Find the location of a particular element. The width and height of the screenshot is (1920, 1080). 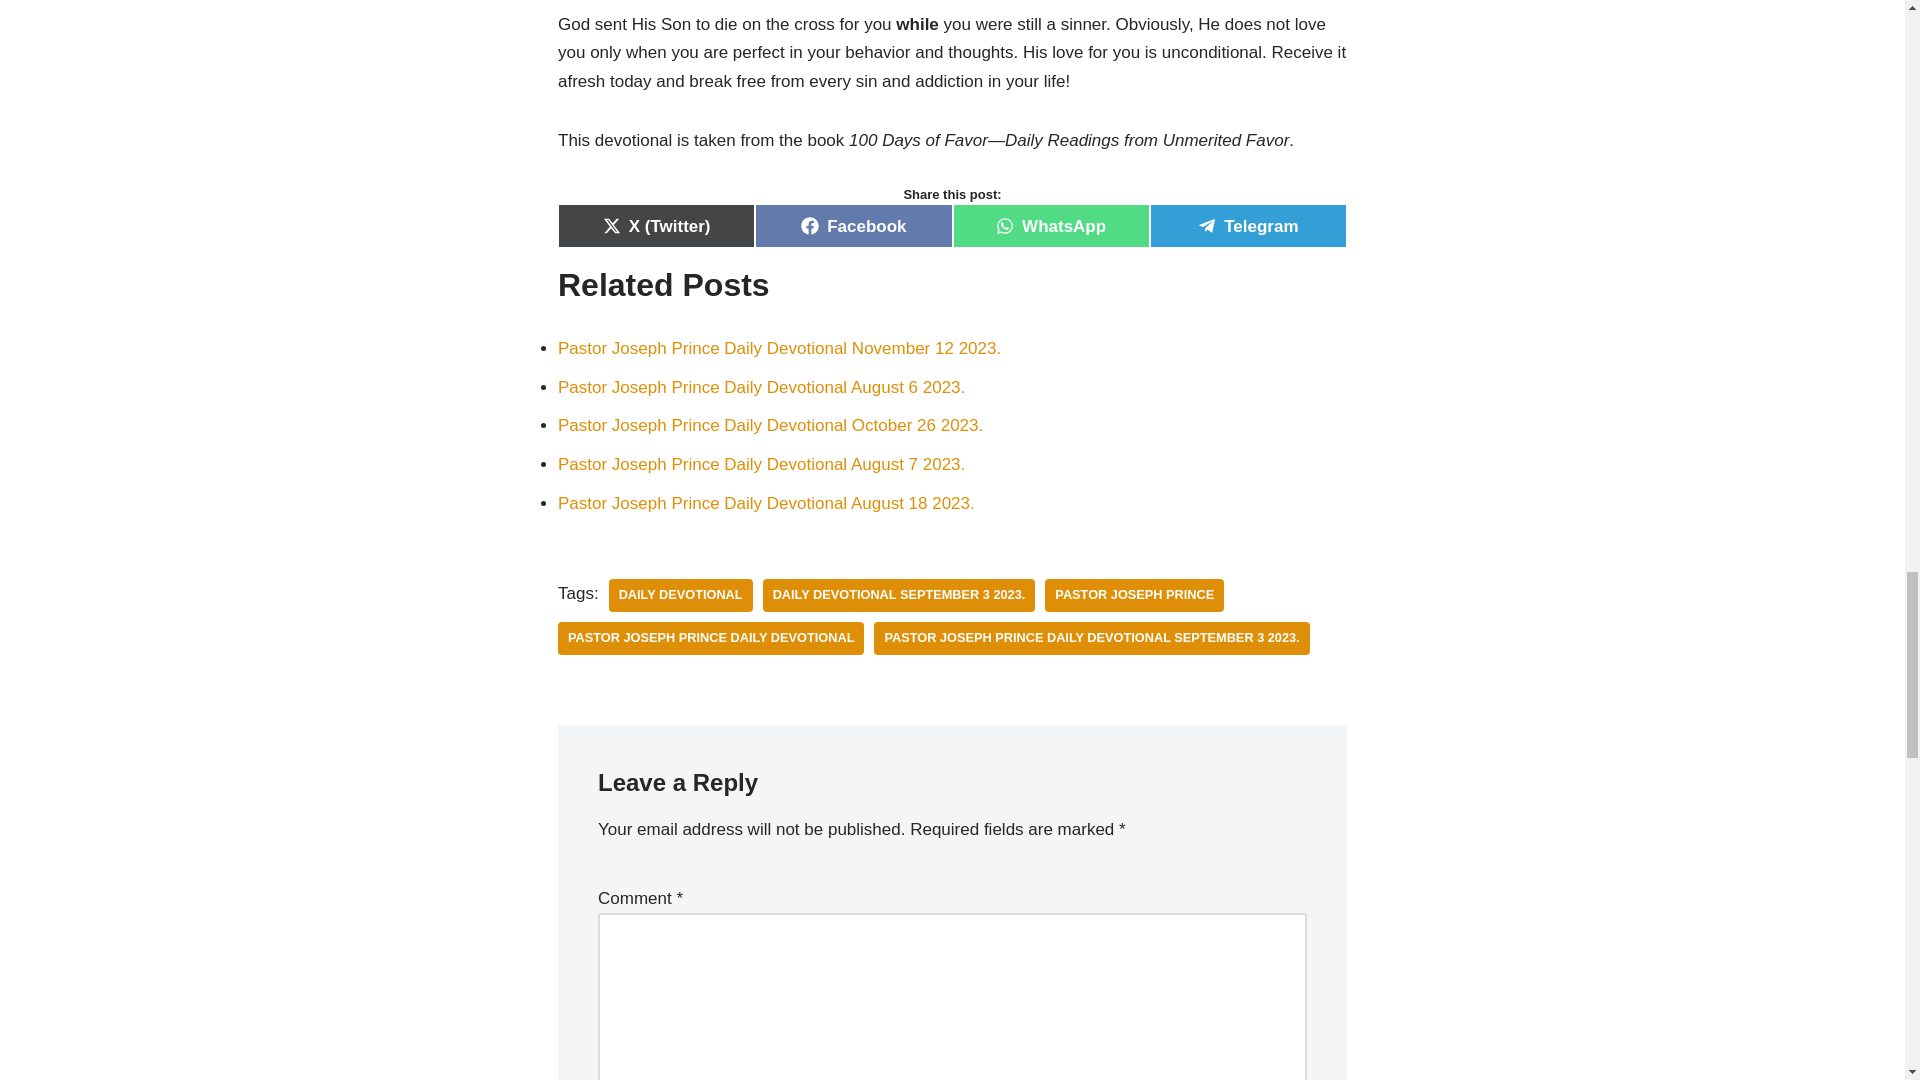

Pastor Joseph Prince Daily Devotional October 26 2023. is located at coordinates (770, 425).